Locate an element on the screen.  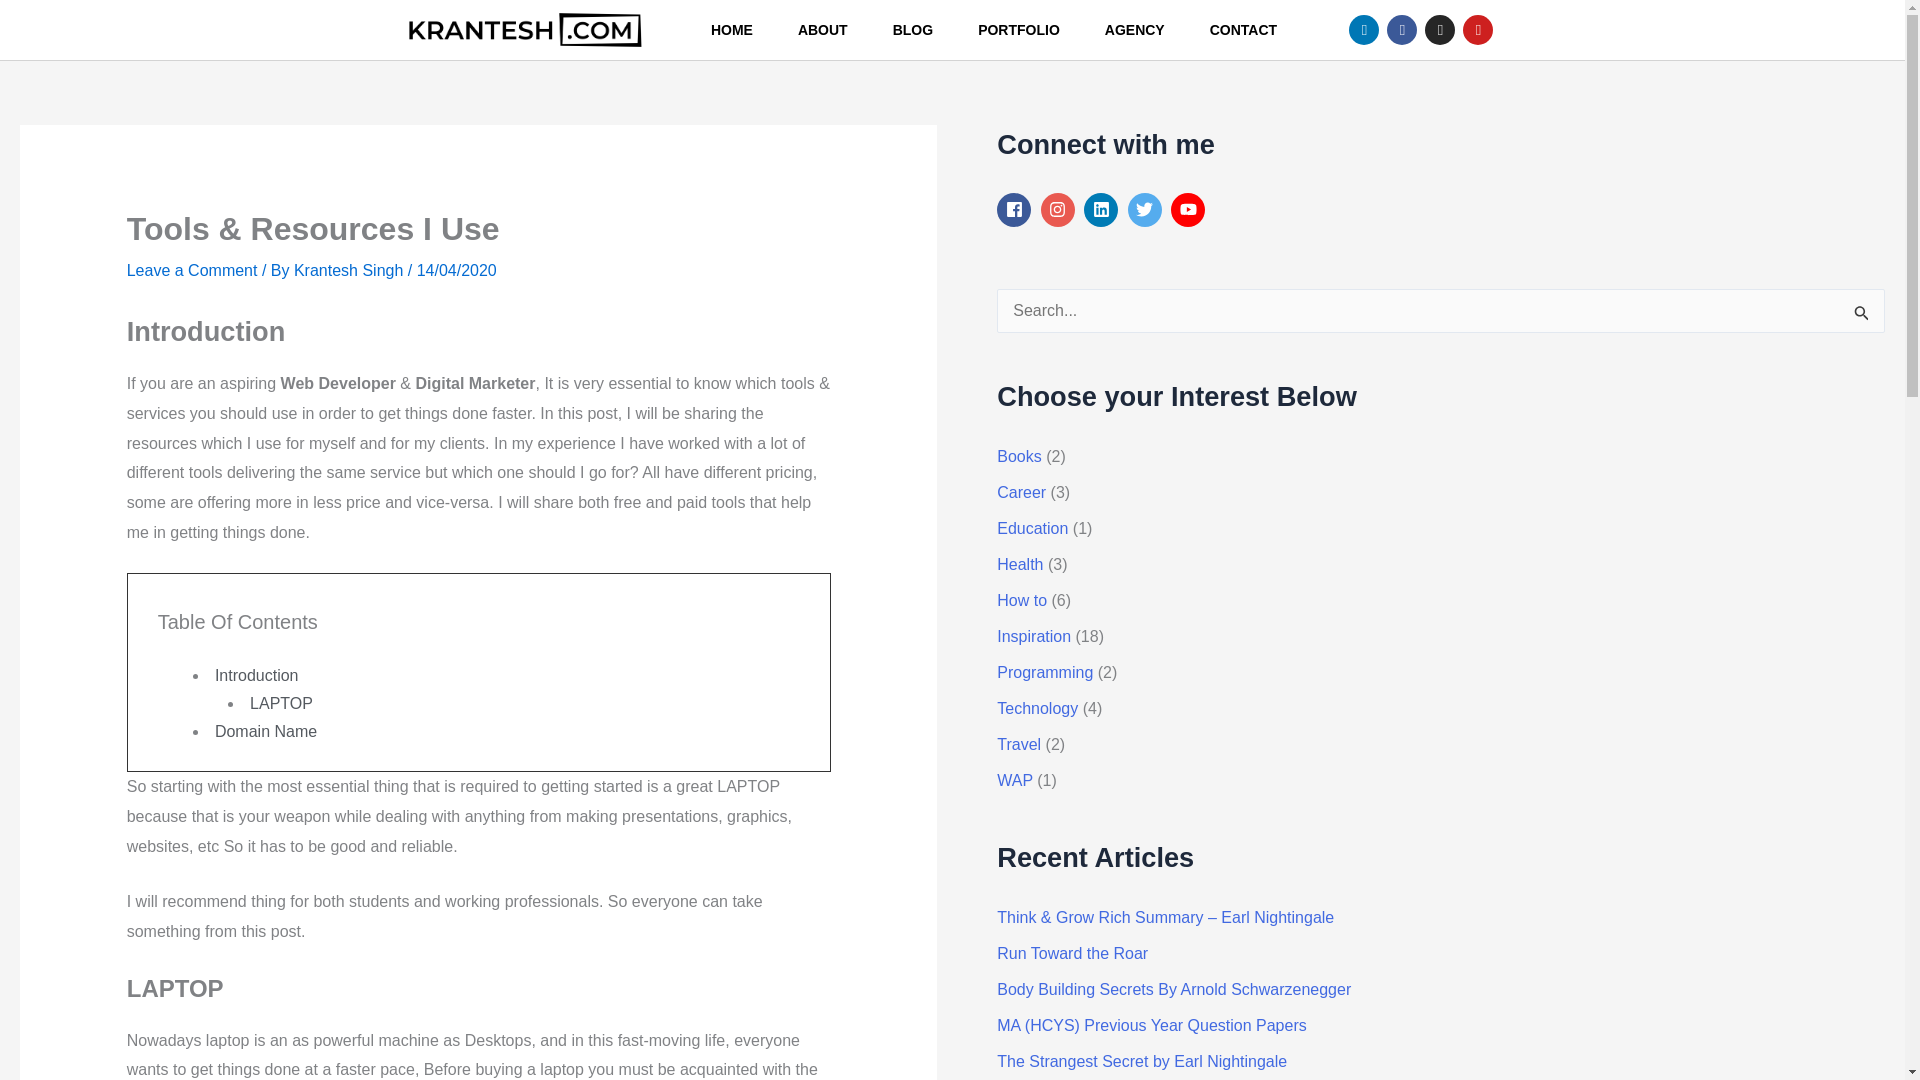
View all posts by Krantesh Singh is located at coordinates (350, 270).